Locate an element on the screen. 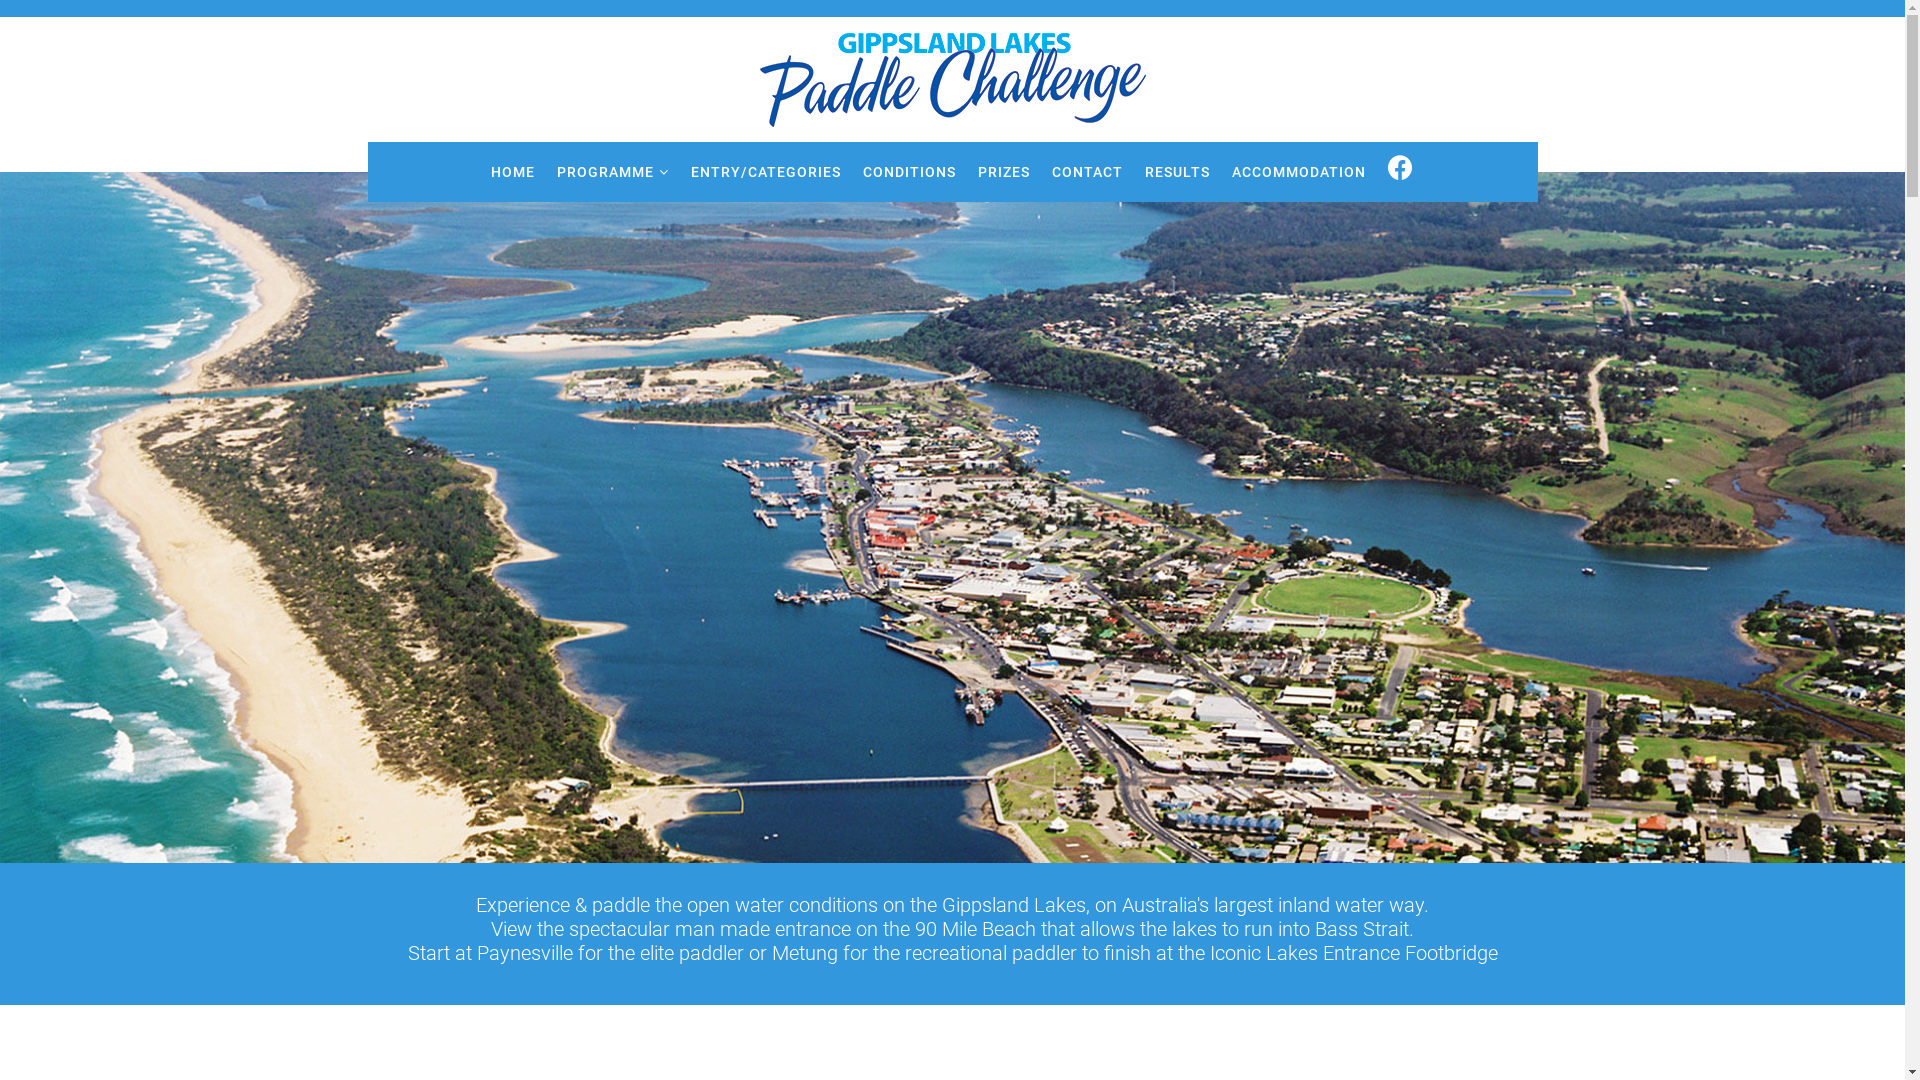 This screenshot has width=1920, height=1080. RESULTS is located at coordinates (1178, 172).